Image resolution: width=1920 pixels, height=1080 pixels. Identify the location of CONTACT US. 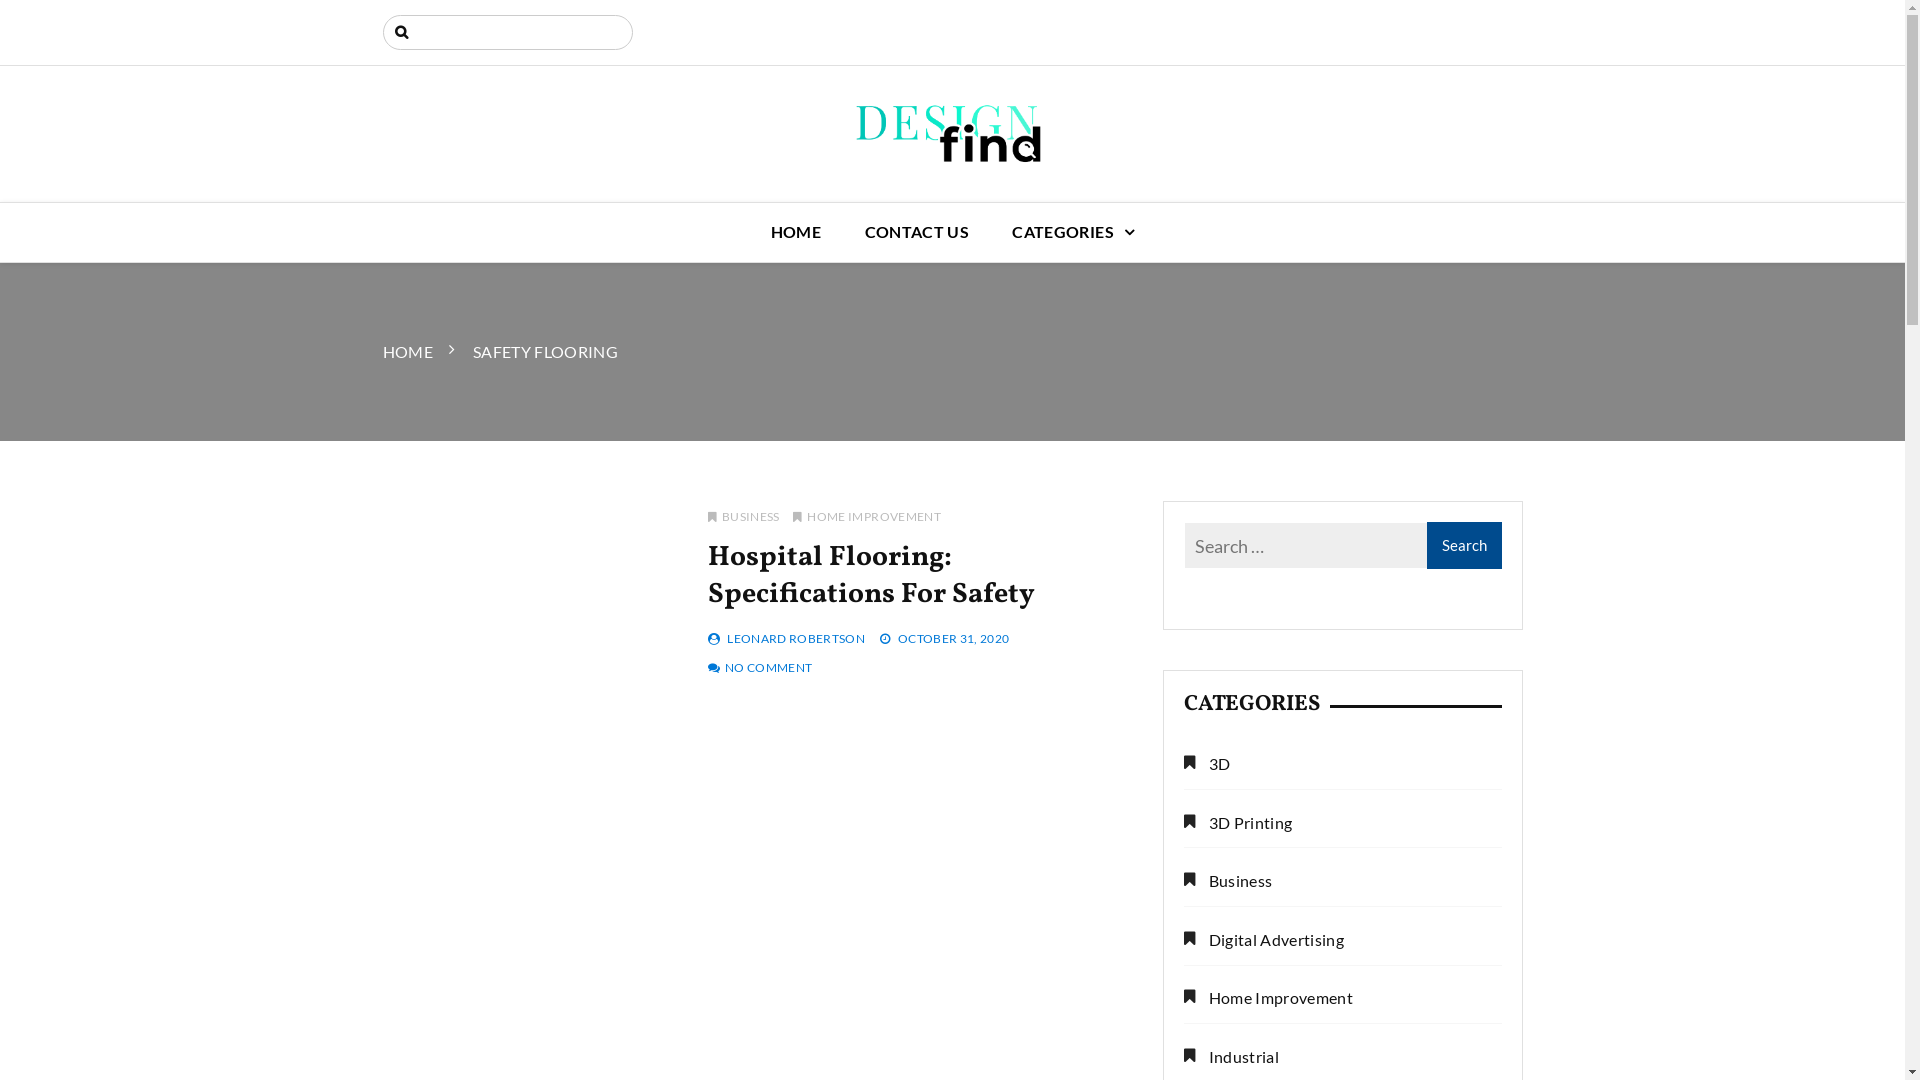
(918, 232).